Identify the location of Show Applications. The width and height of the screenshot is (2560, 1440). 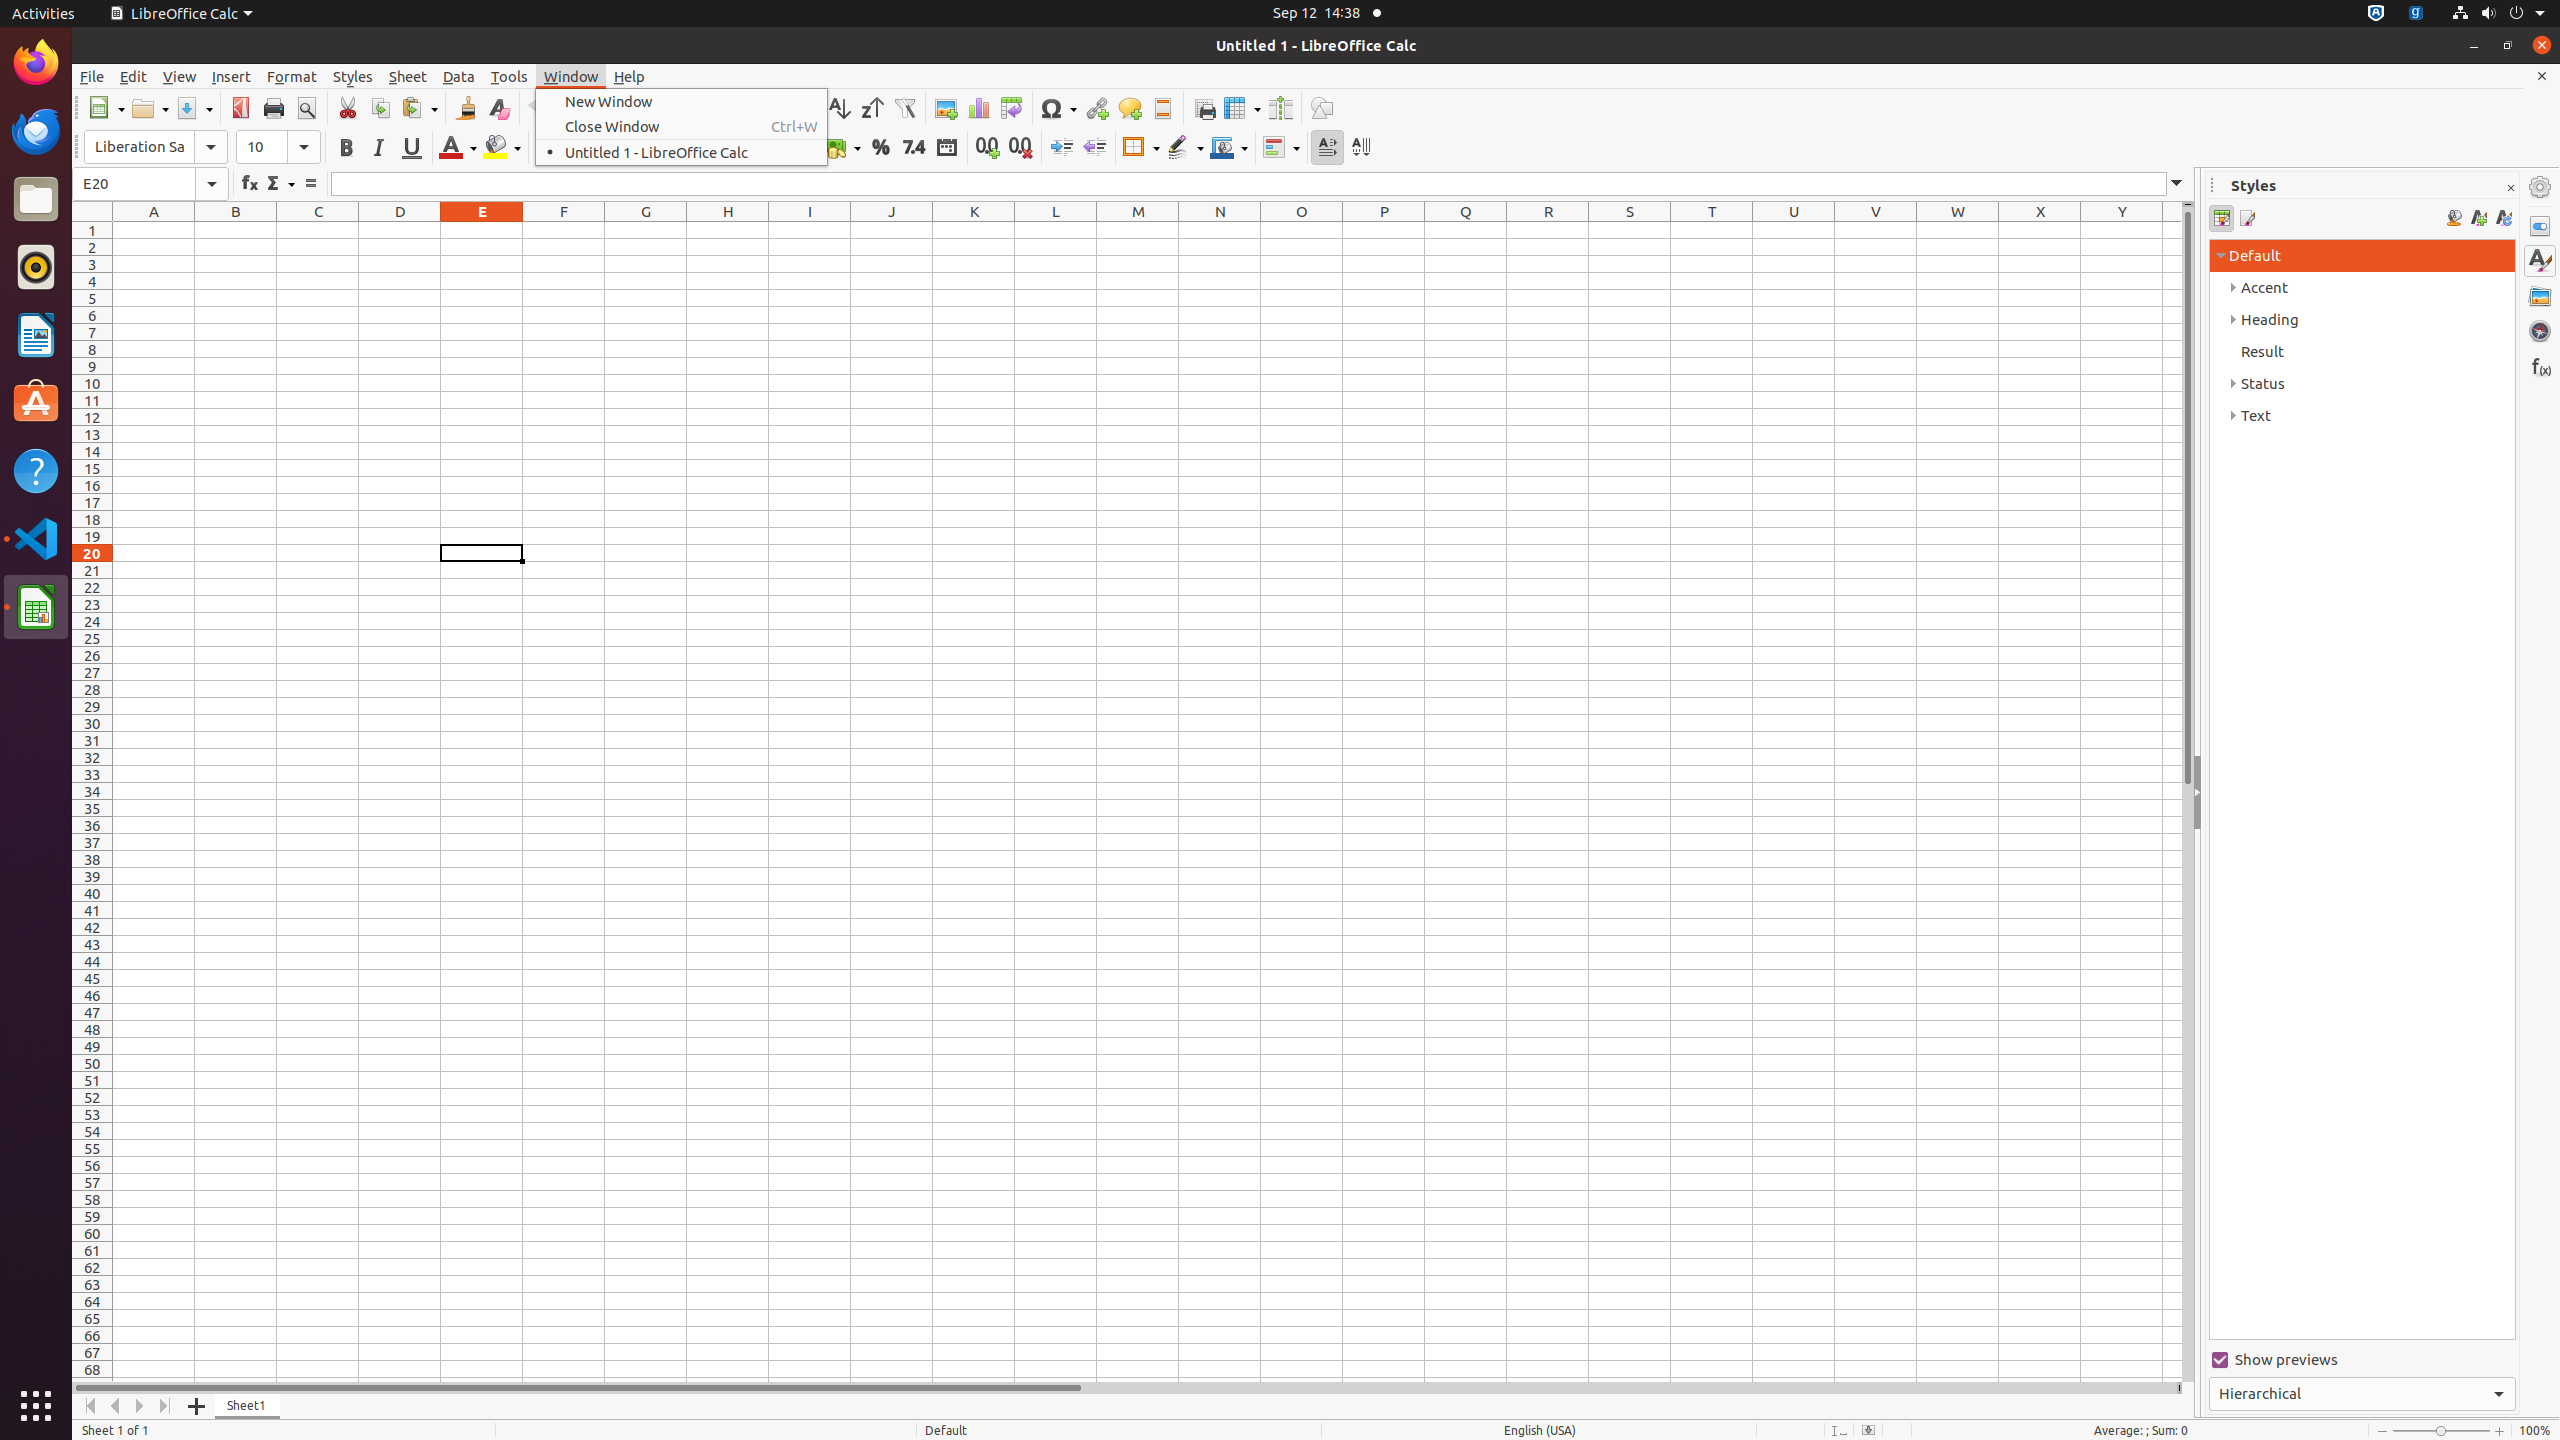
(36, 1406).